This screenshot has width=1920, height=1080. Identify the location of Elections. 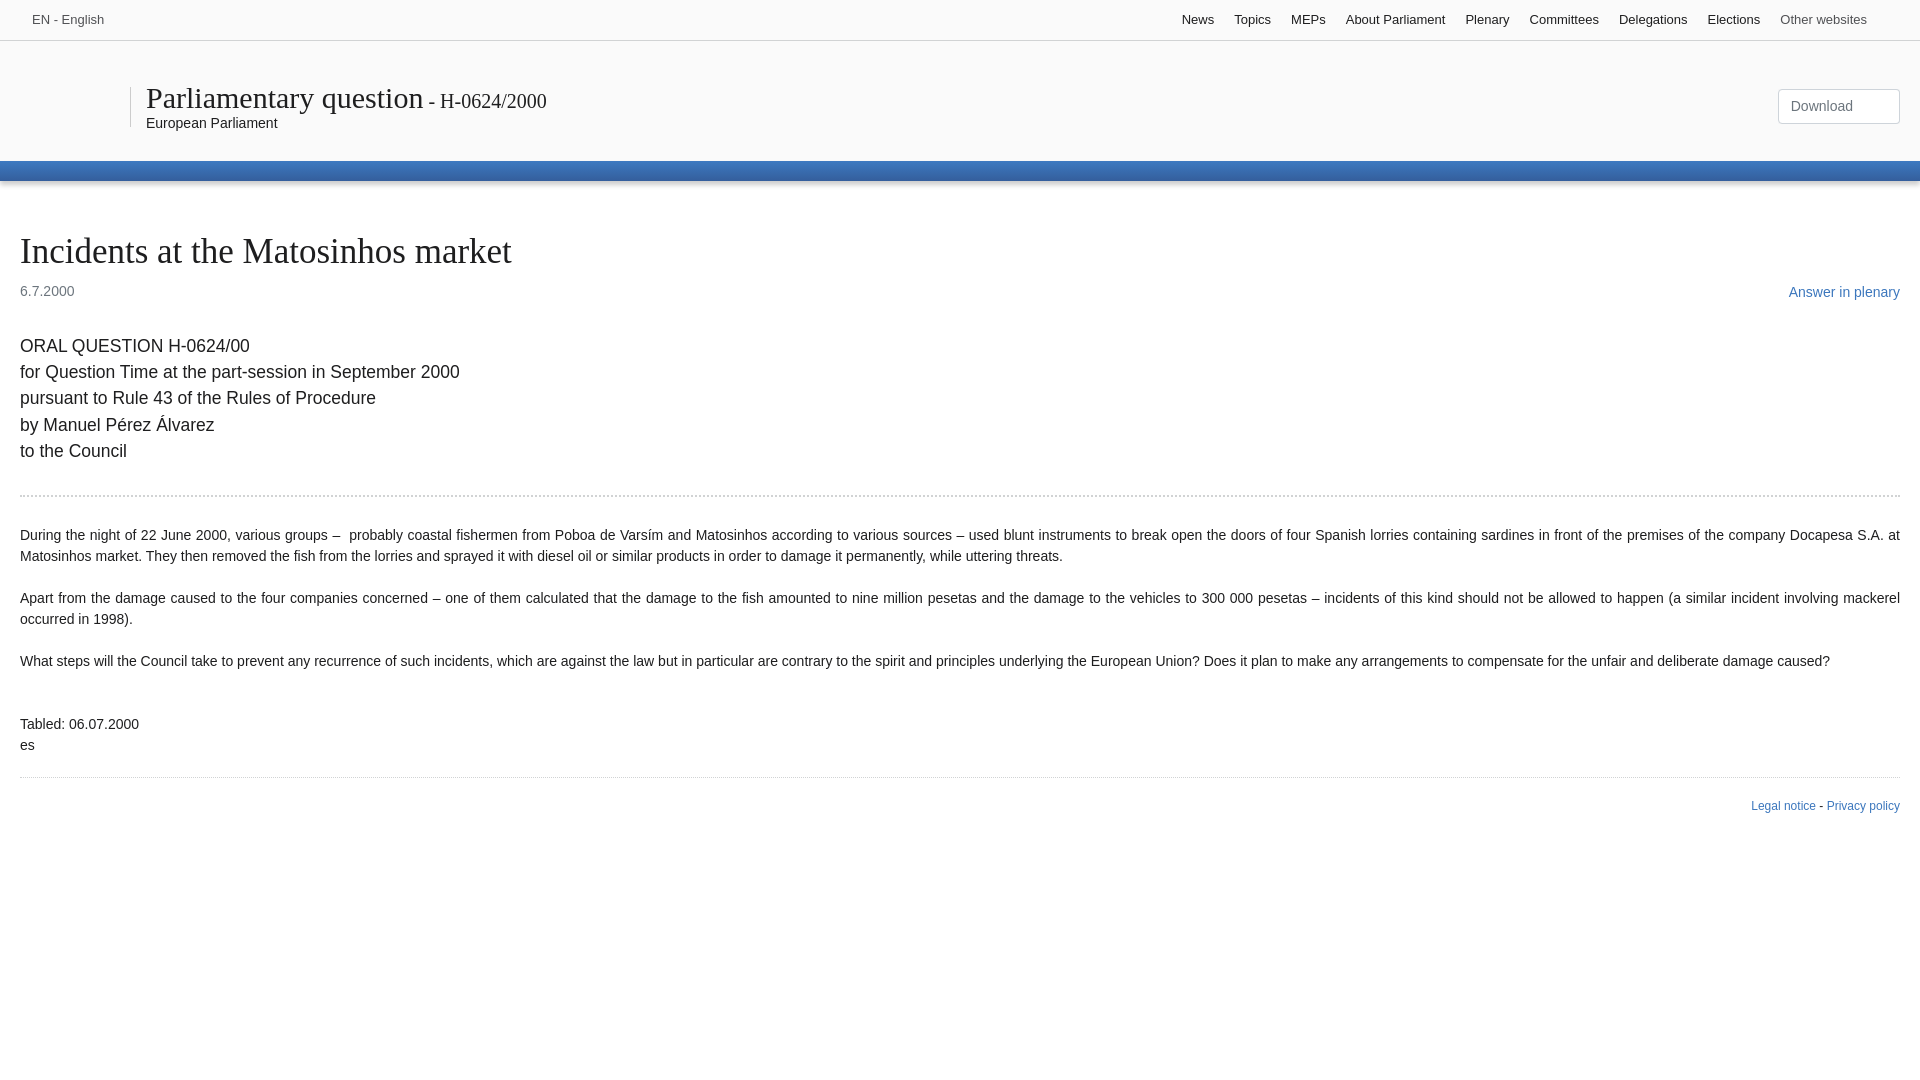
(1734, 20).